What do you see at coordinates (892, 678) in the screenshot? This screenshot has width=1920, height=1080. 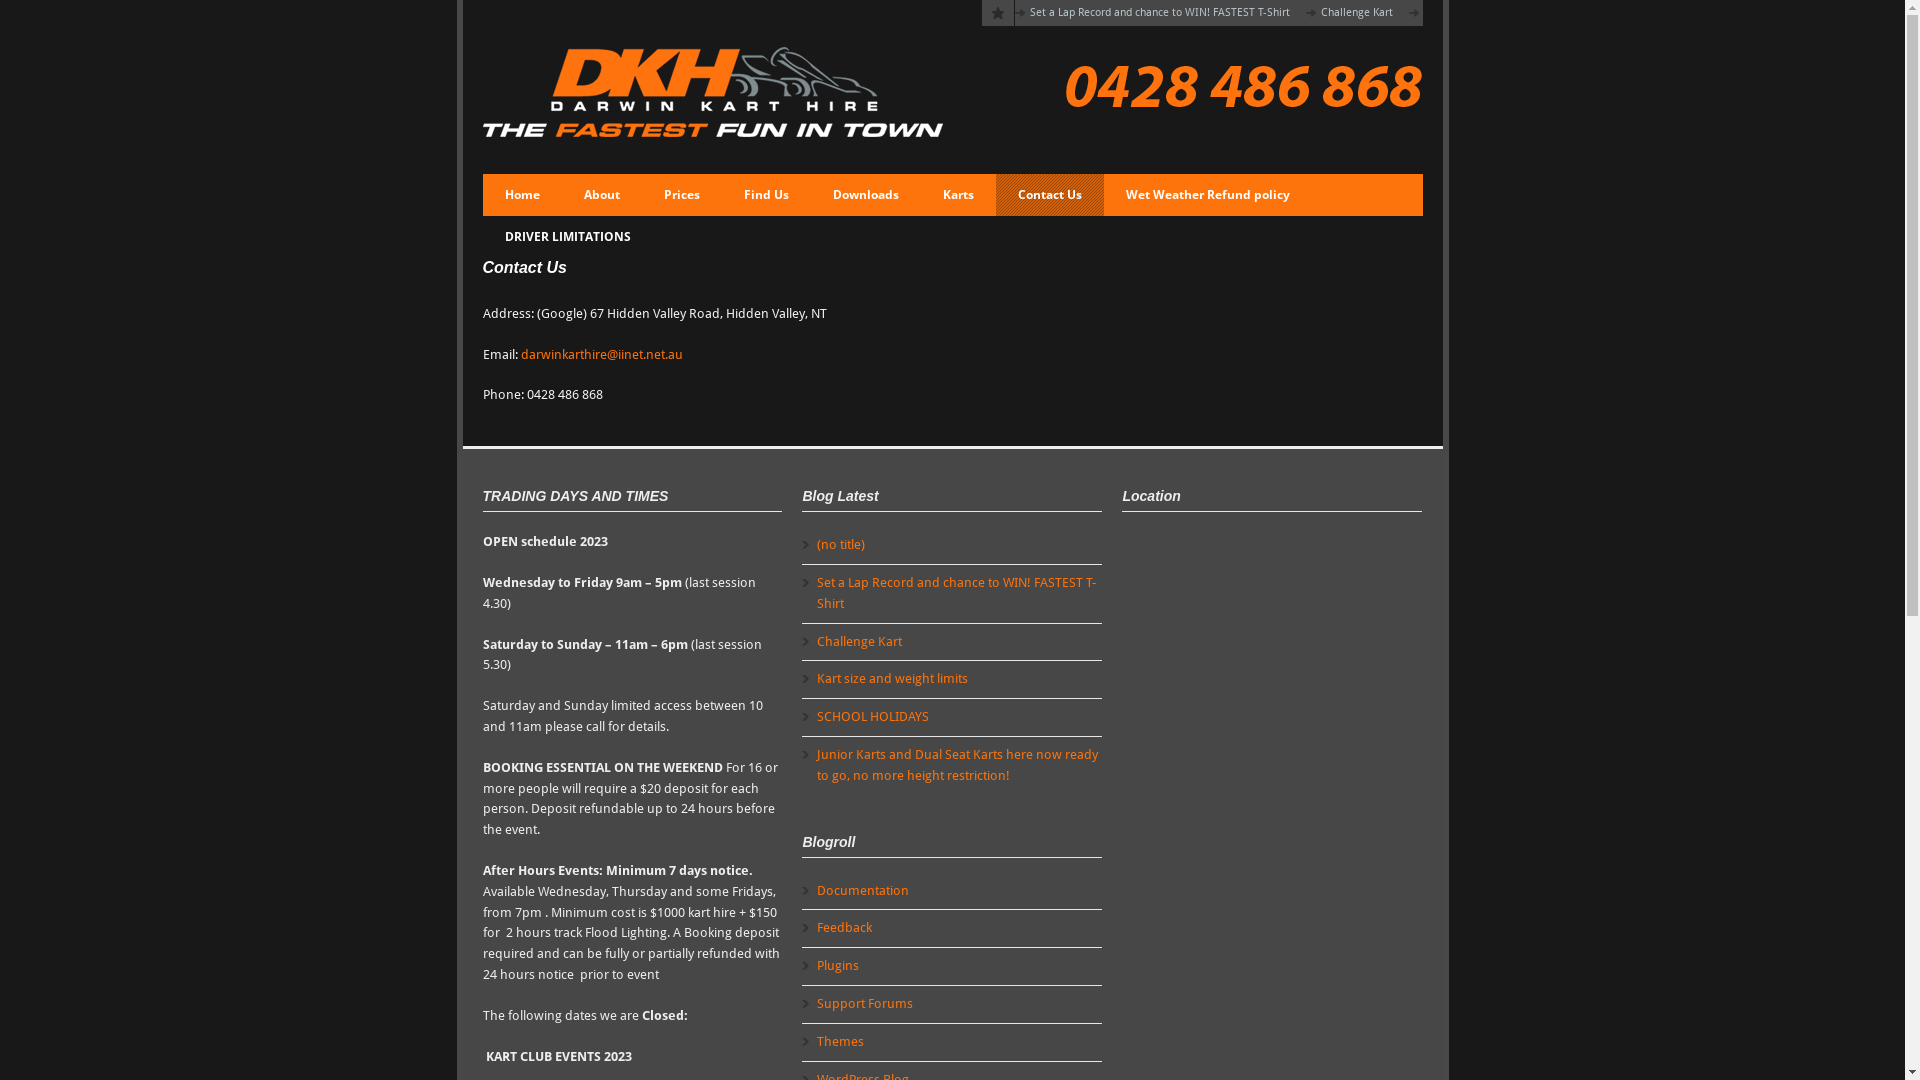 I see `Kart size and weight limits` at bounding box center [892, 678].